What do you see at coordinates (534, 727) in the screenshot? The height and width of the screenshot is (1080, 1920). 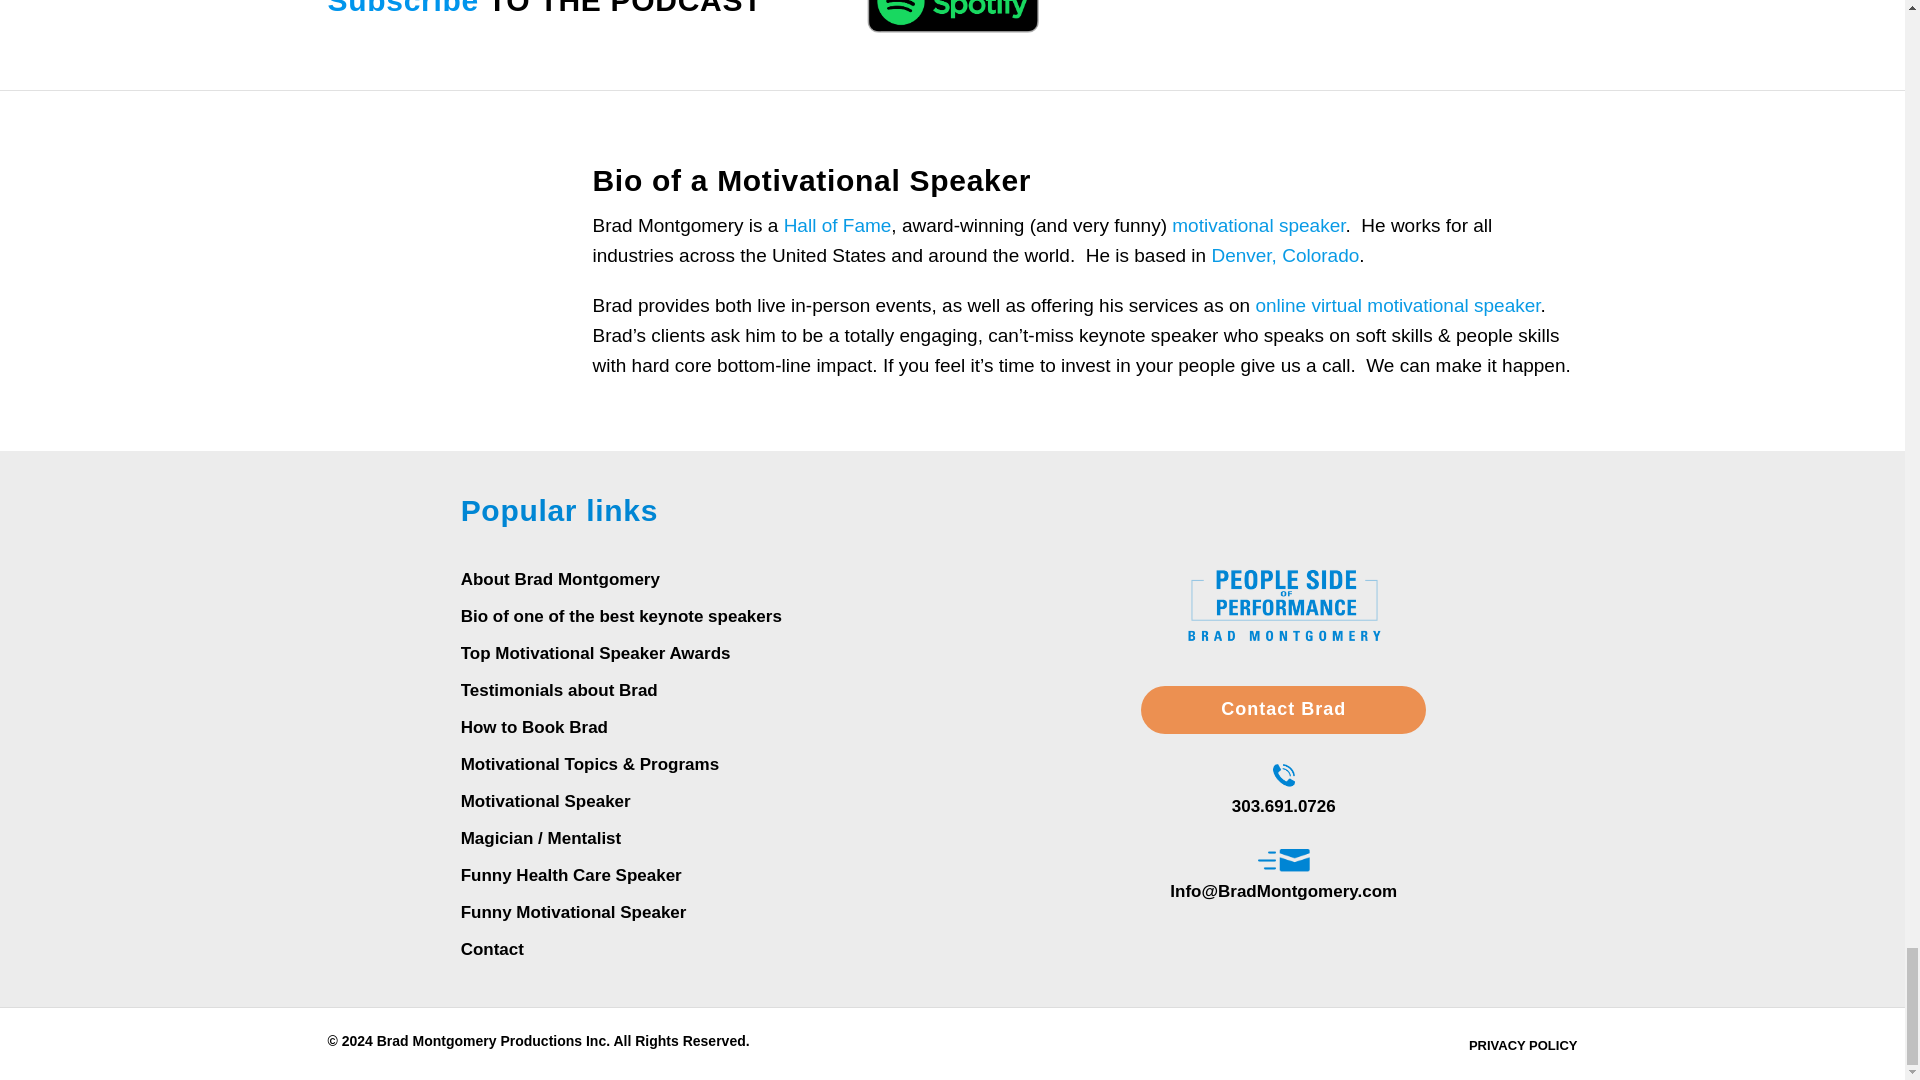 I see `How to Book Brad` at bounding box center [534, 727].